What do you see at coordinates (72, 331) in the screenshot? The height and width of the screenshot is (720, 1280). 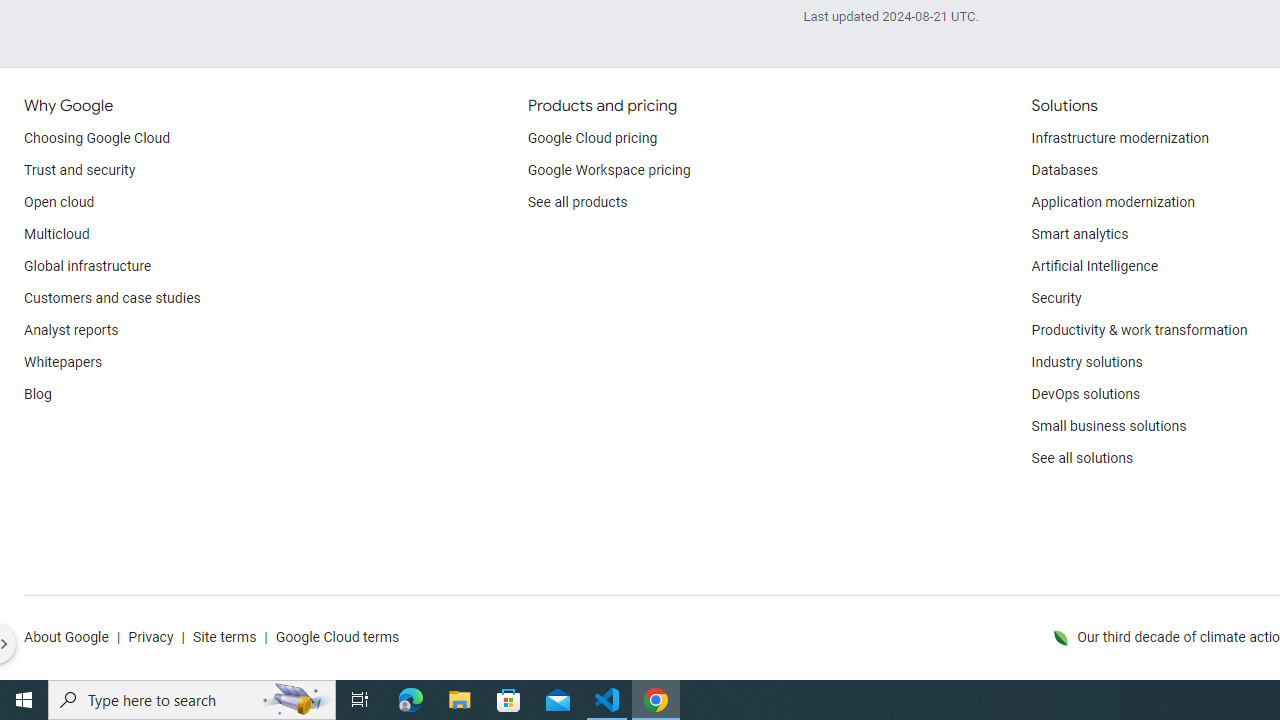 I see `Analyst reports` at bounding box center [72, 331].